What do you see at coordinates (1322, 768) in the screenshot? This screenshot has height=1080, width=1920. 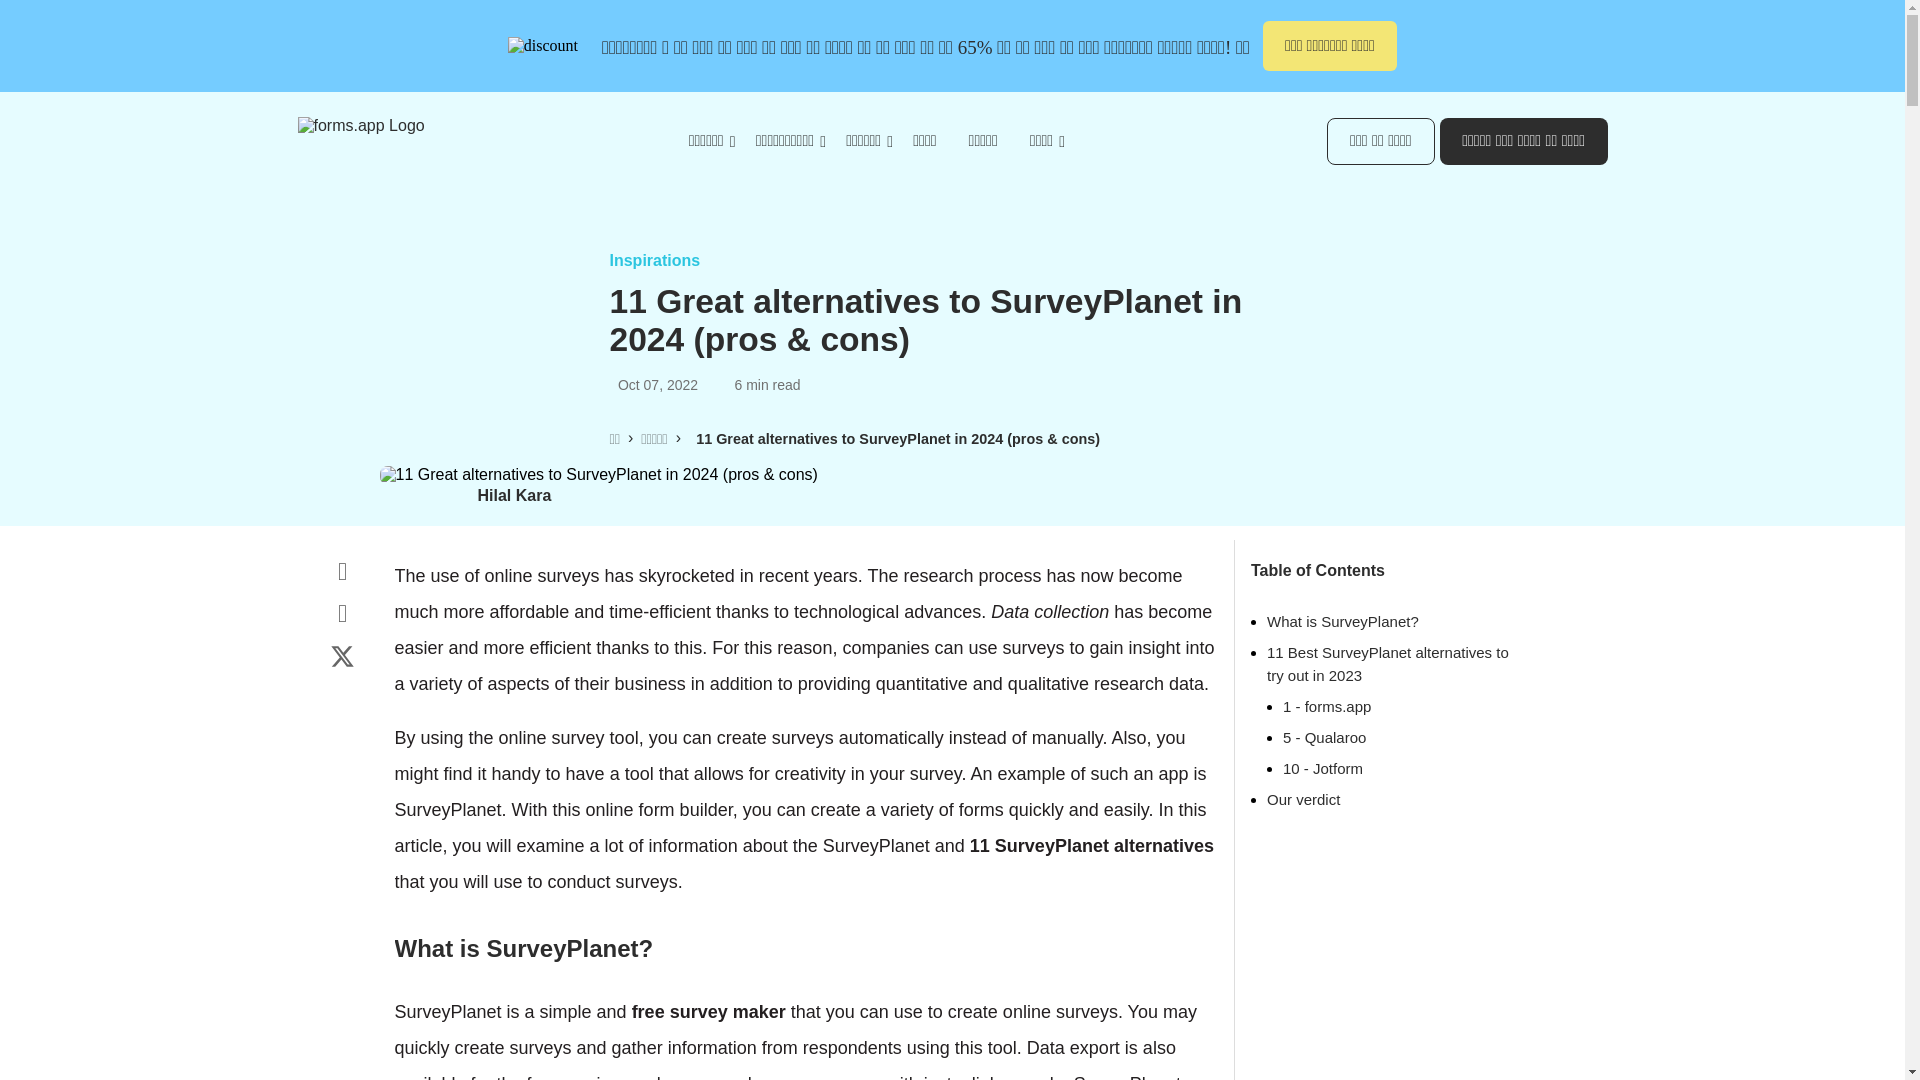 I see `10 - Jotform` at bounding box center [1322, 768].